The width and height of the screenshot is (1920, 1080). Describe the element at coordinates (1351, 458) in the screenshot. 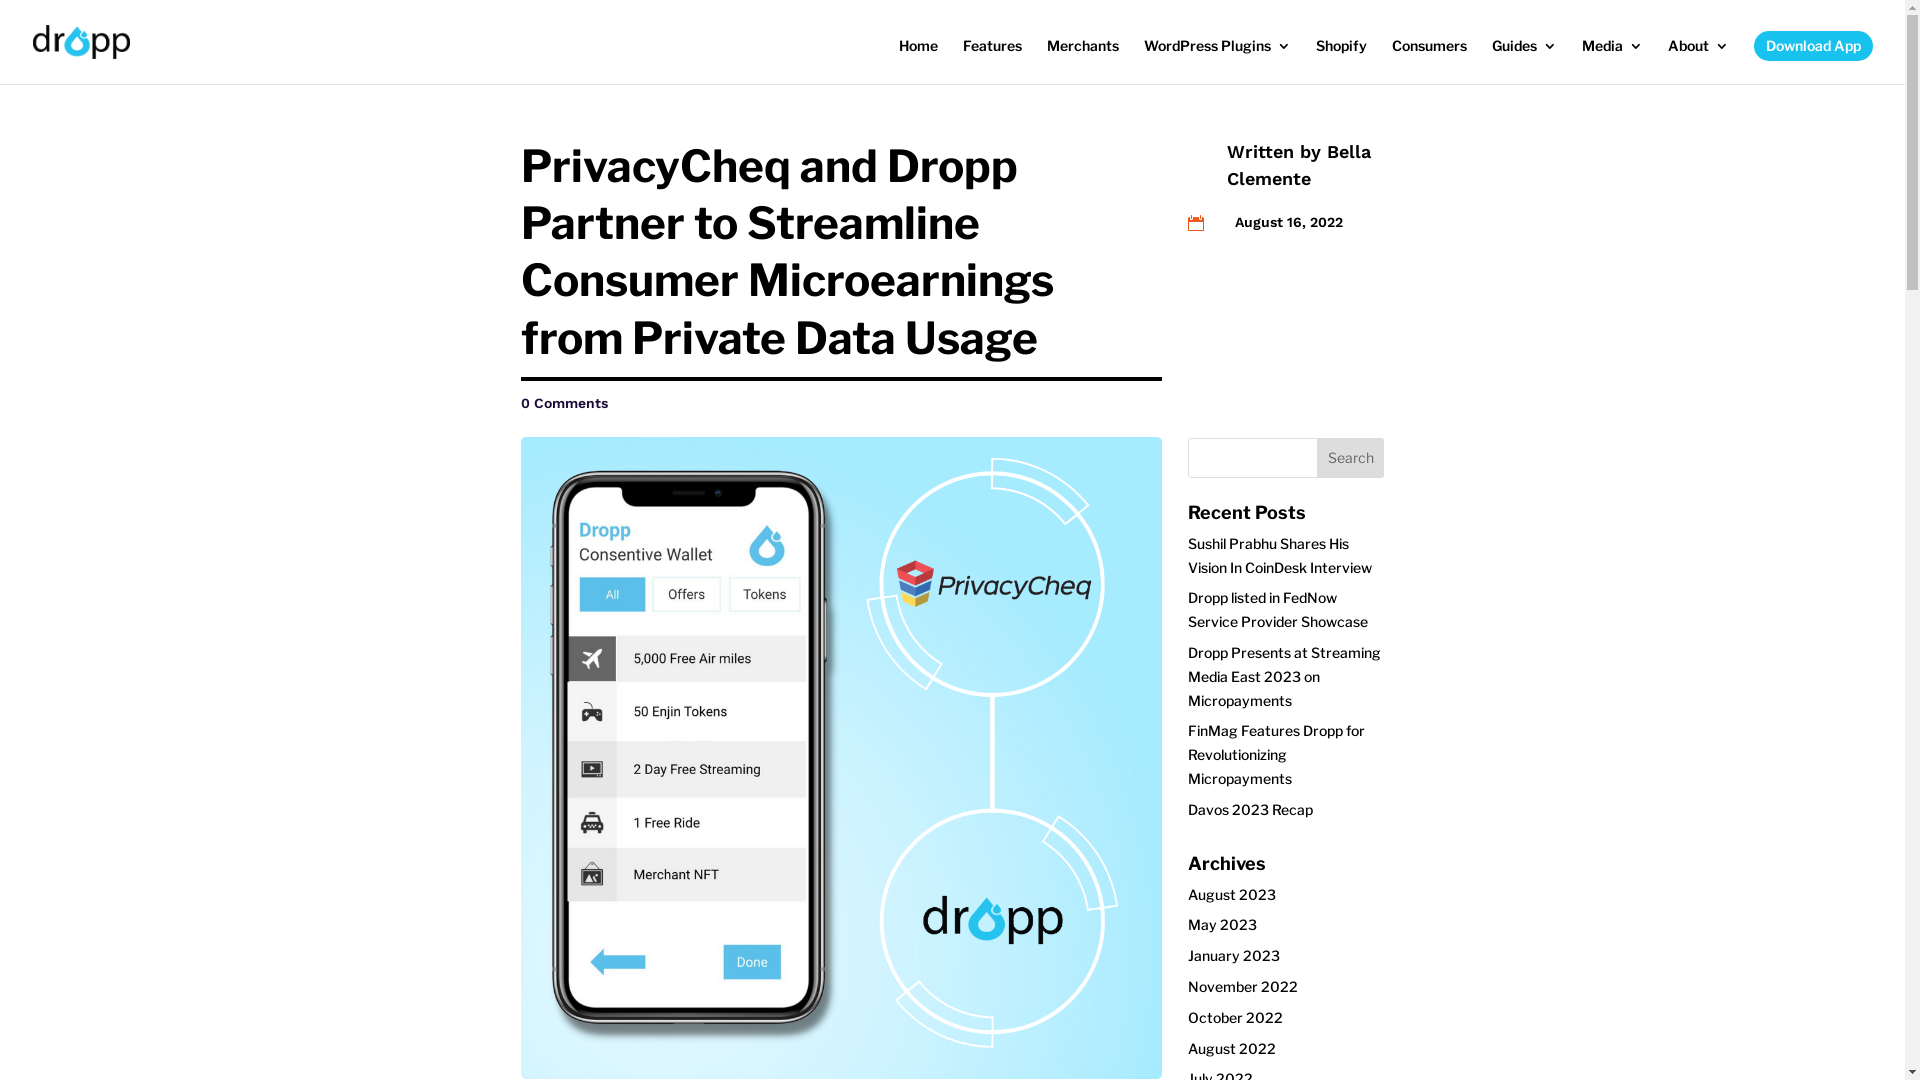

I see `Search` at that location.